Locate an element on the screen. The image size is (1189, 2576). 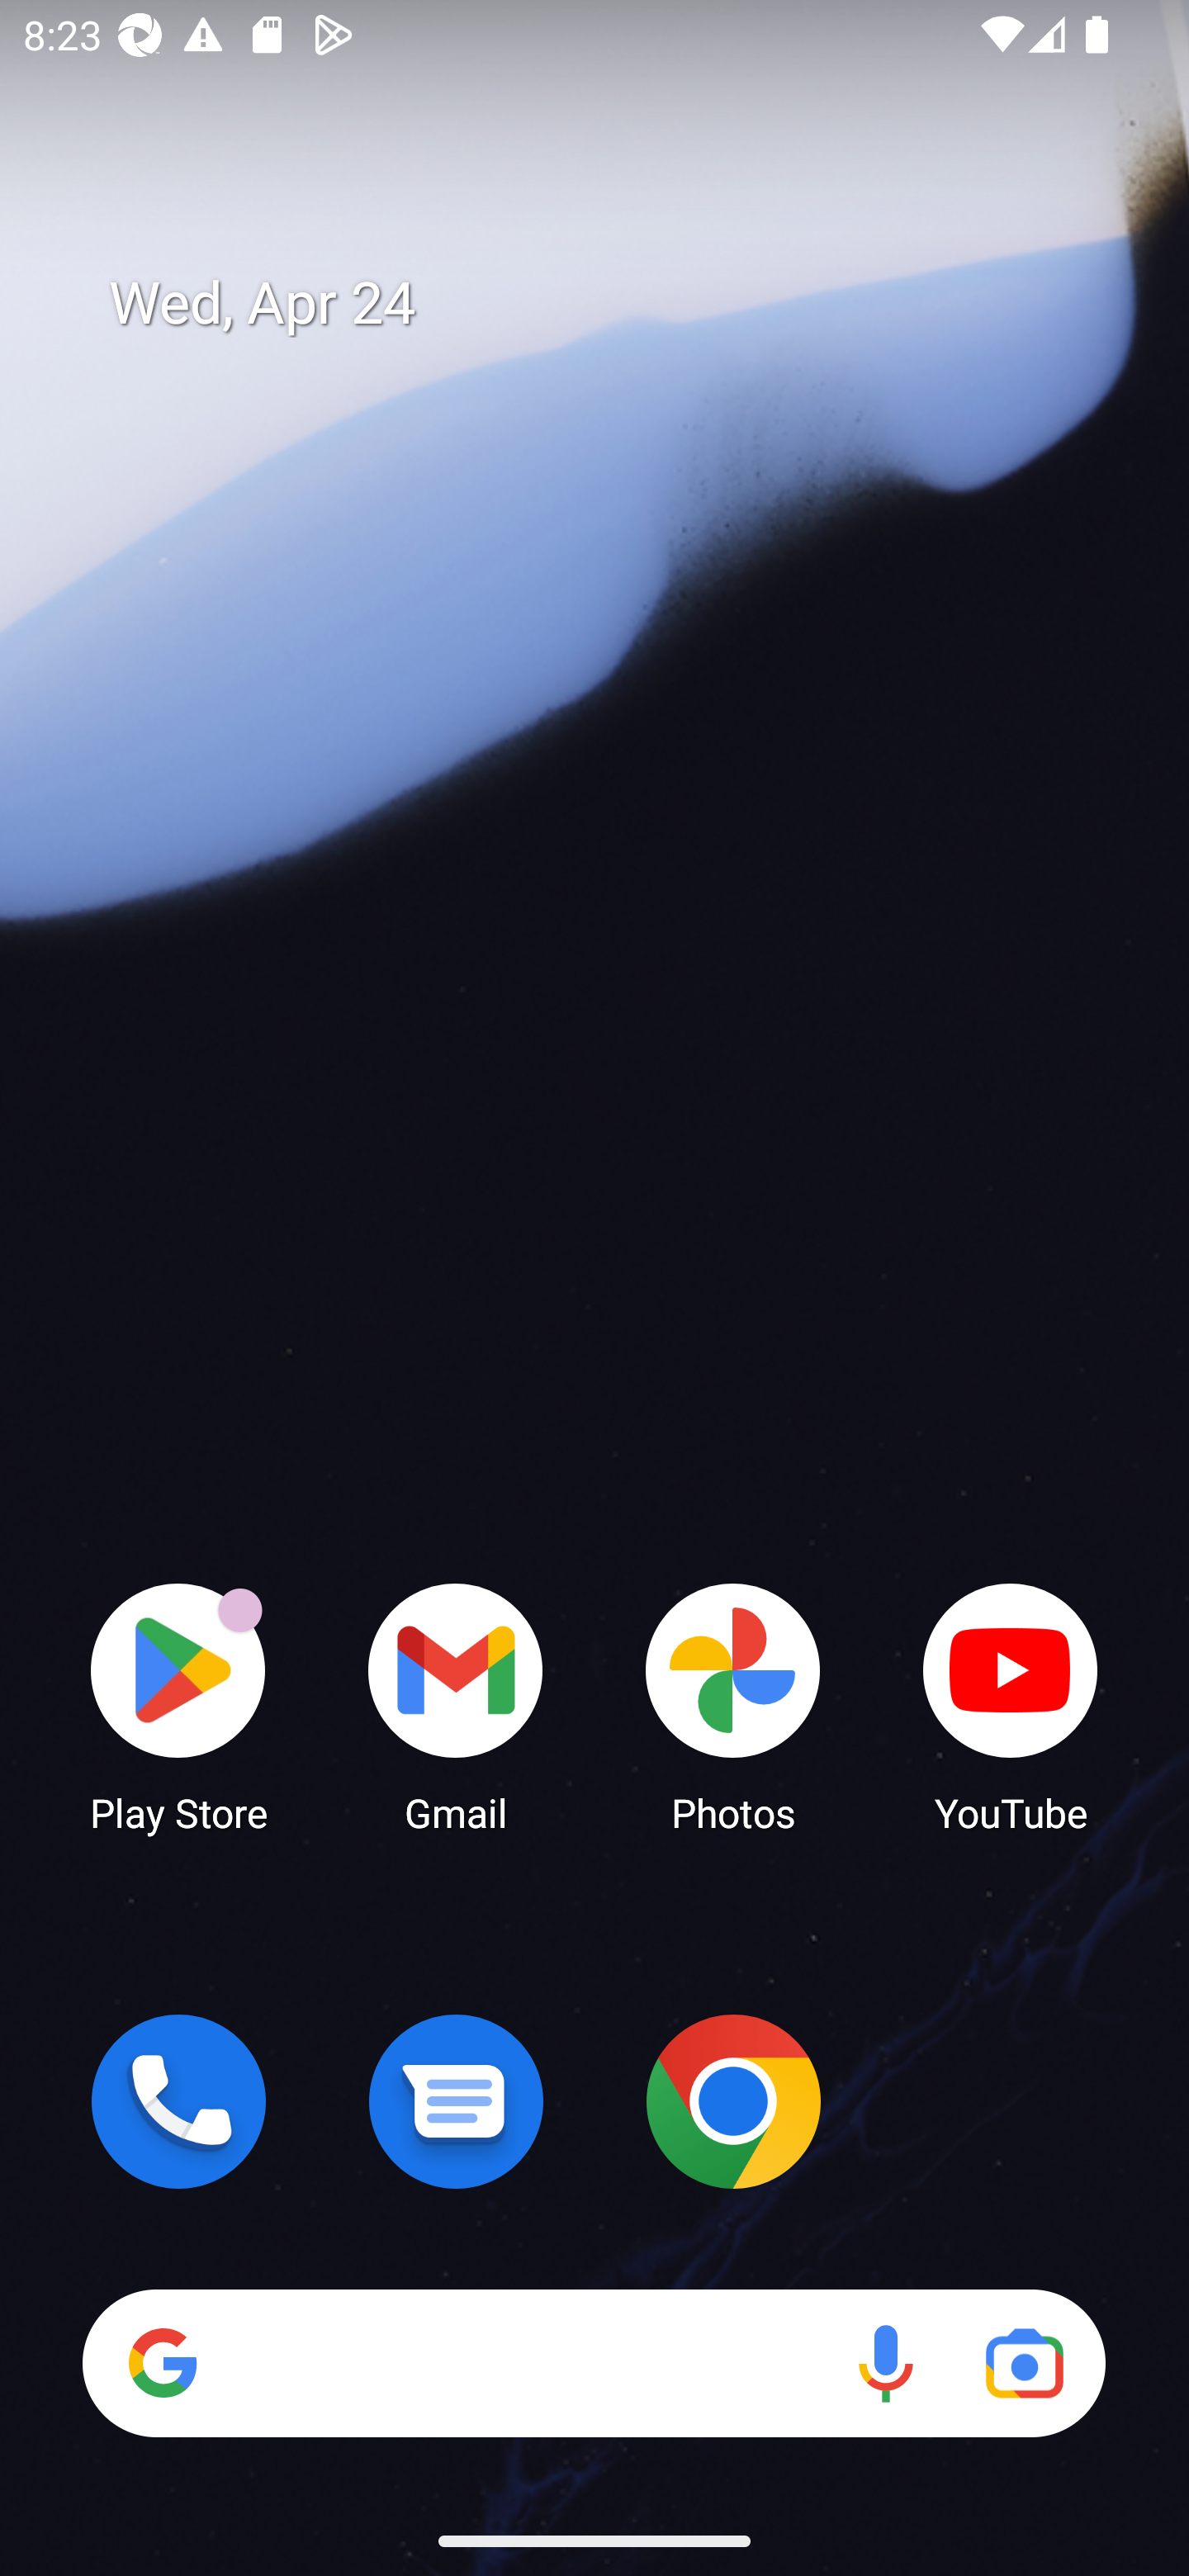
Search Voice search Google Lens is located at coordinates (594, 2363).